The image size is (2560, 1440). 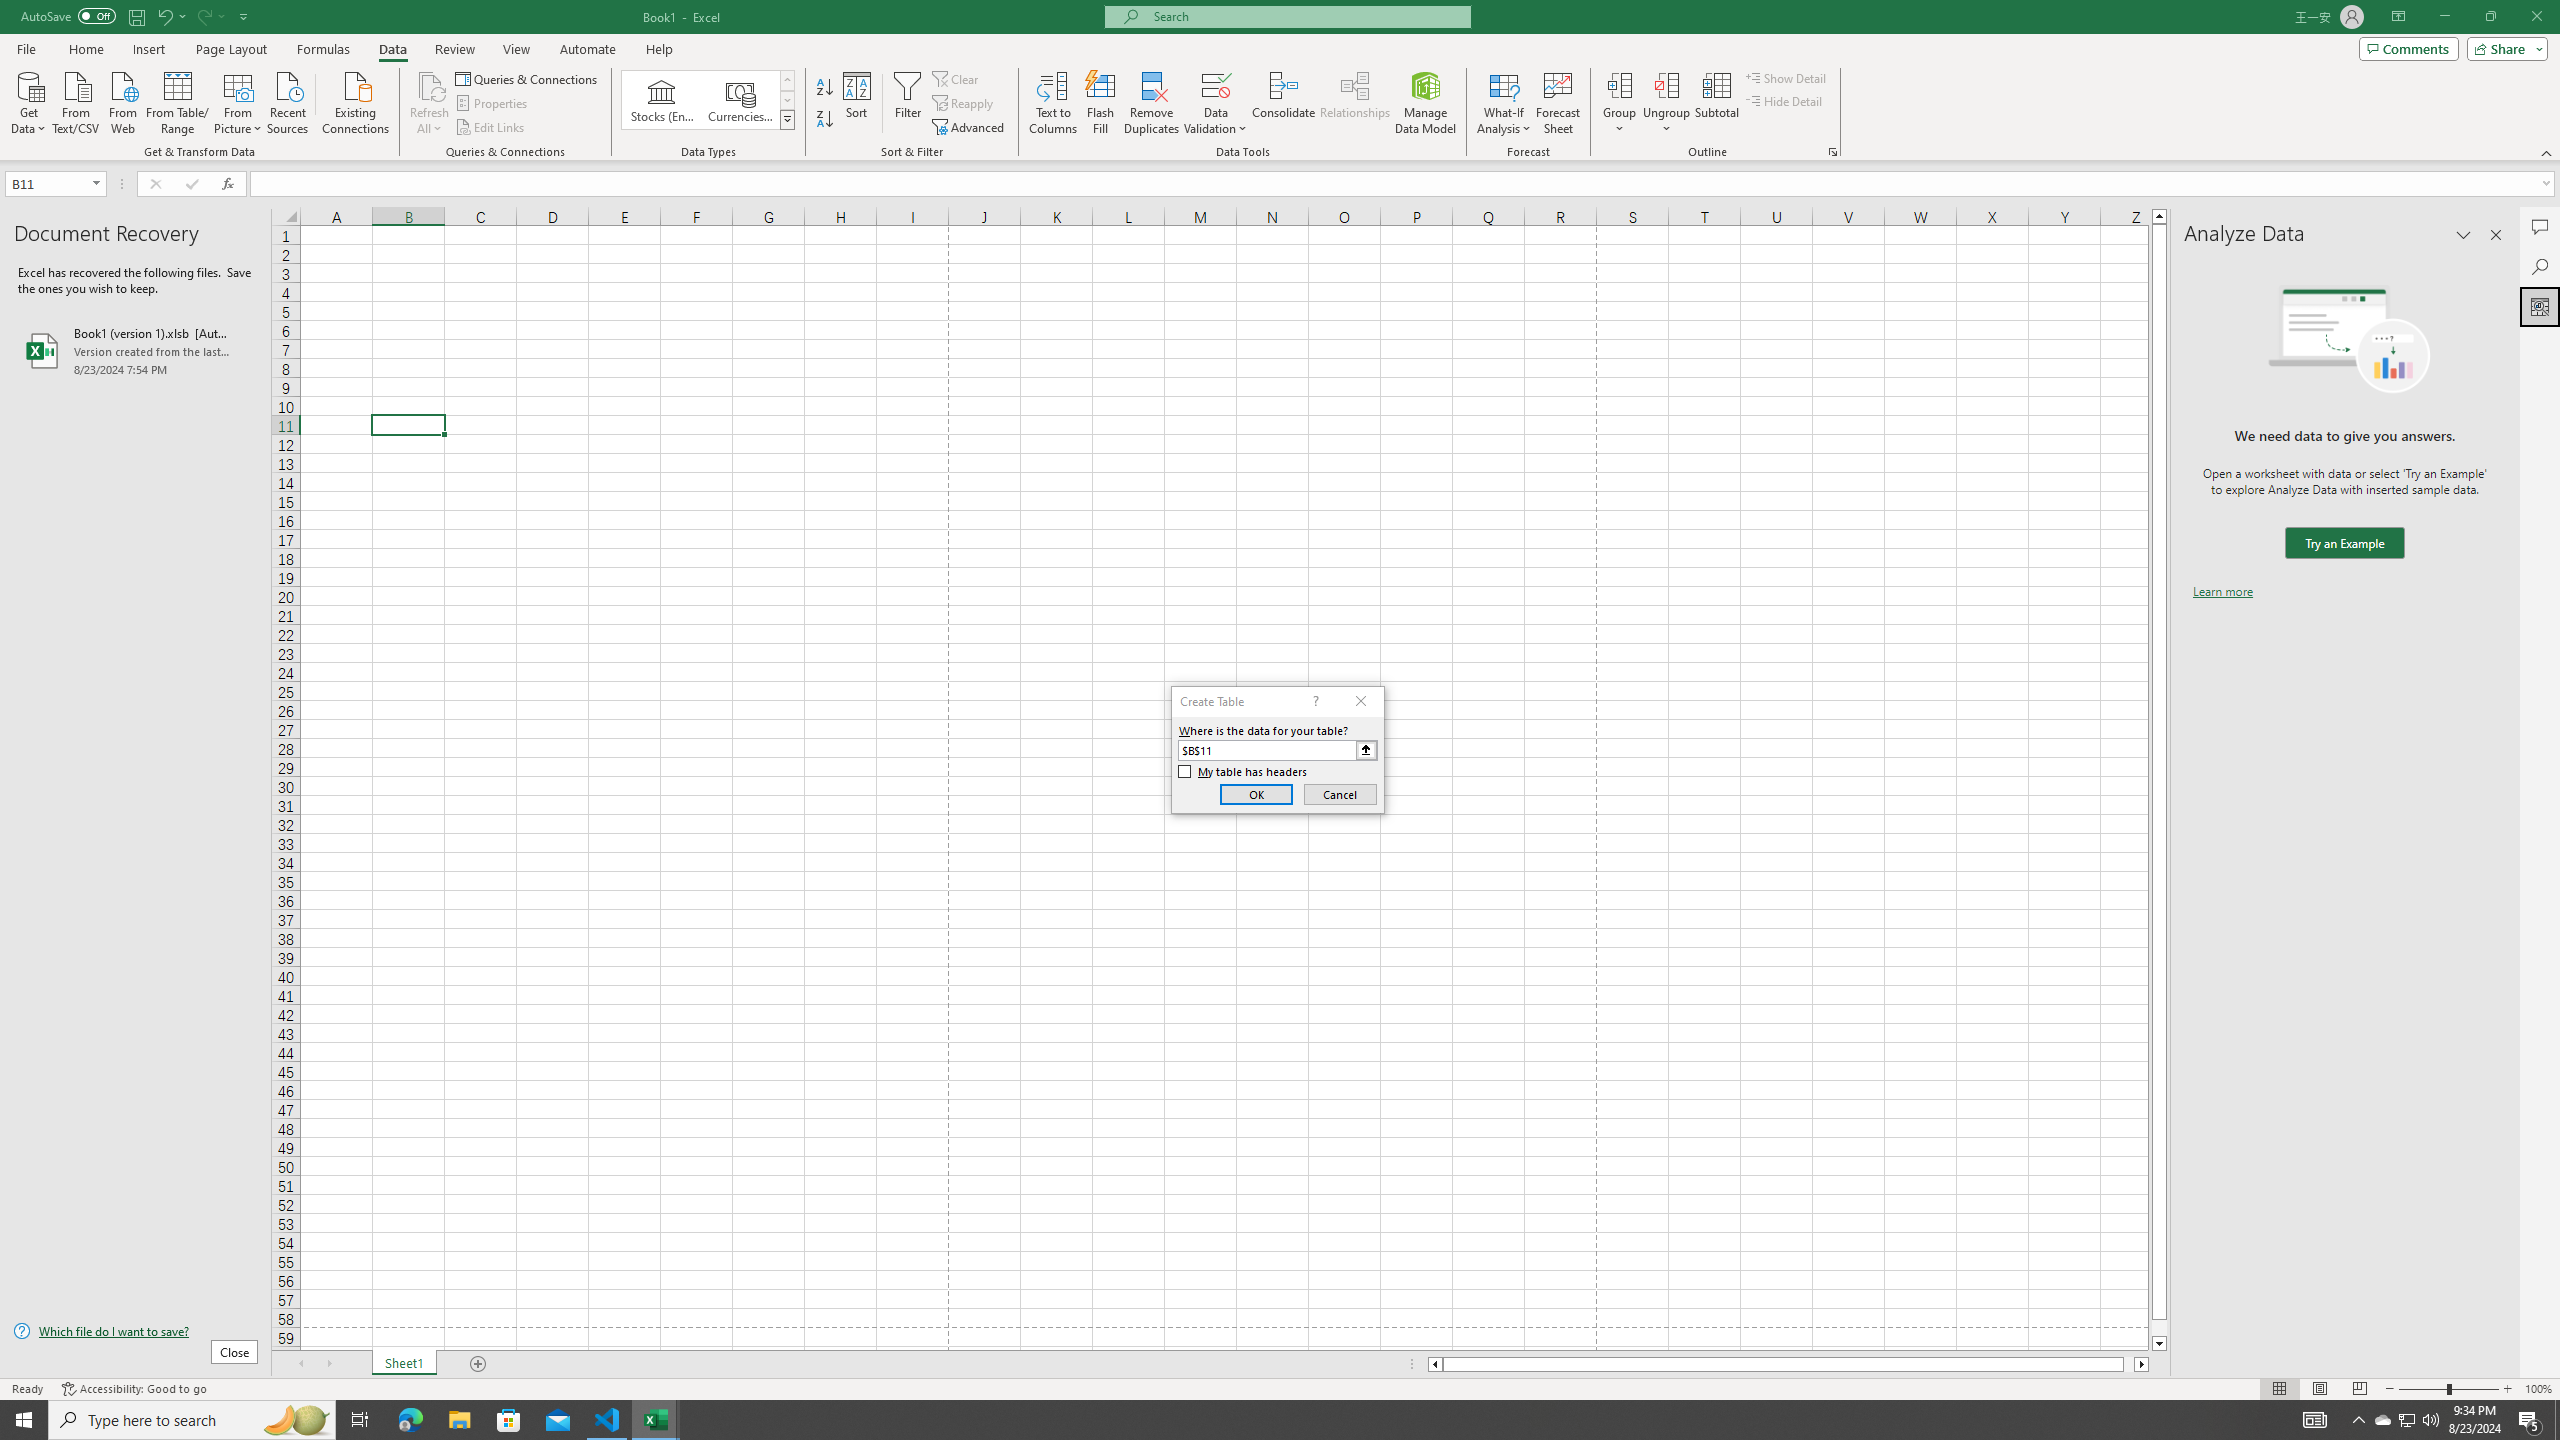 What do you see at coordinates (788, 100) in the screenshot?
I see `Row Down` at bounding box center [788, 100].